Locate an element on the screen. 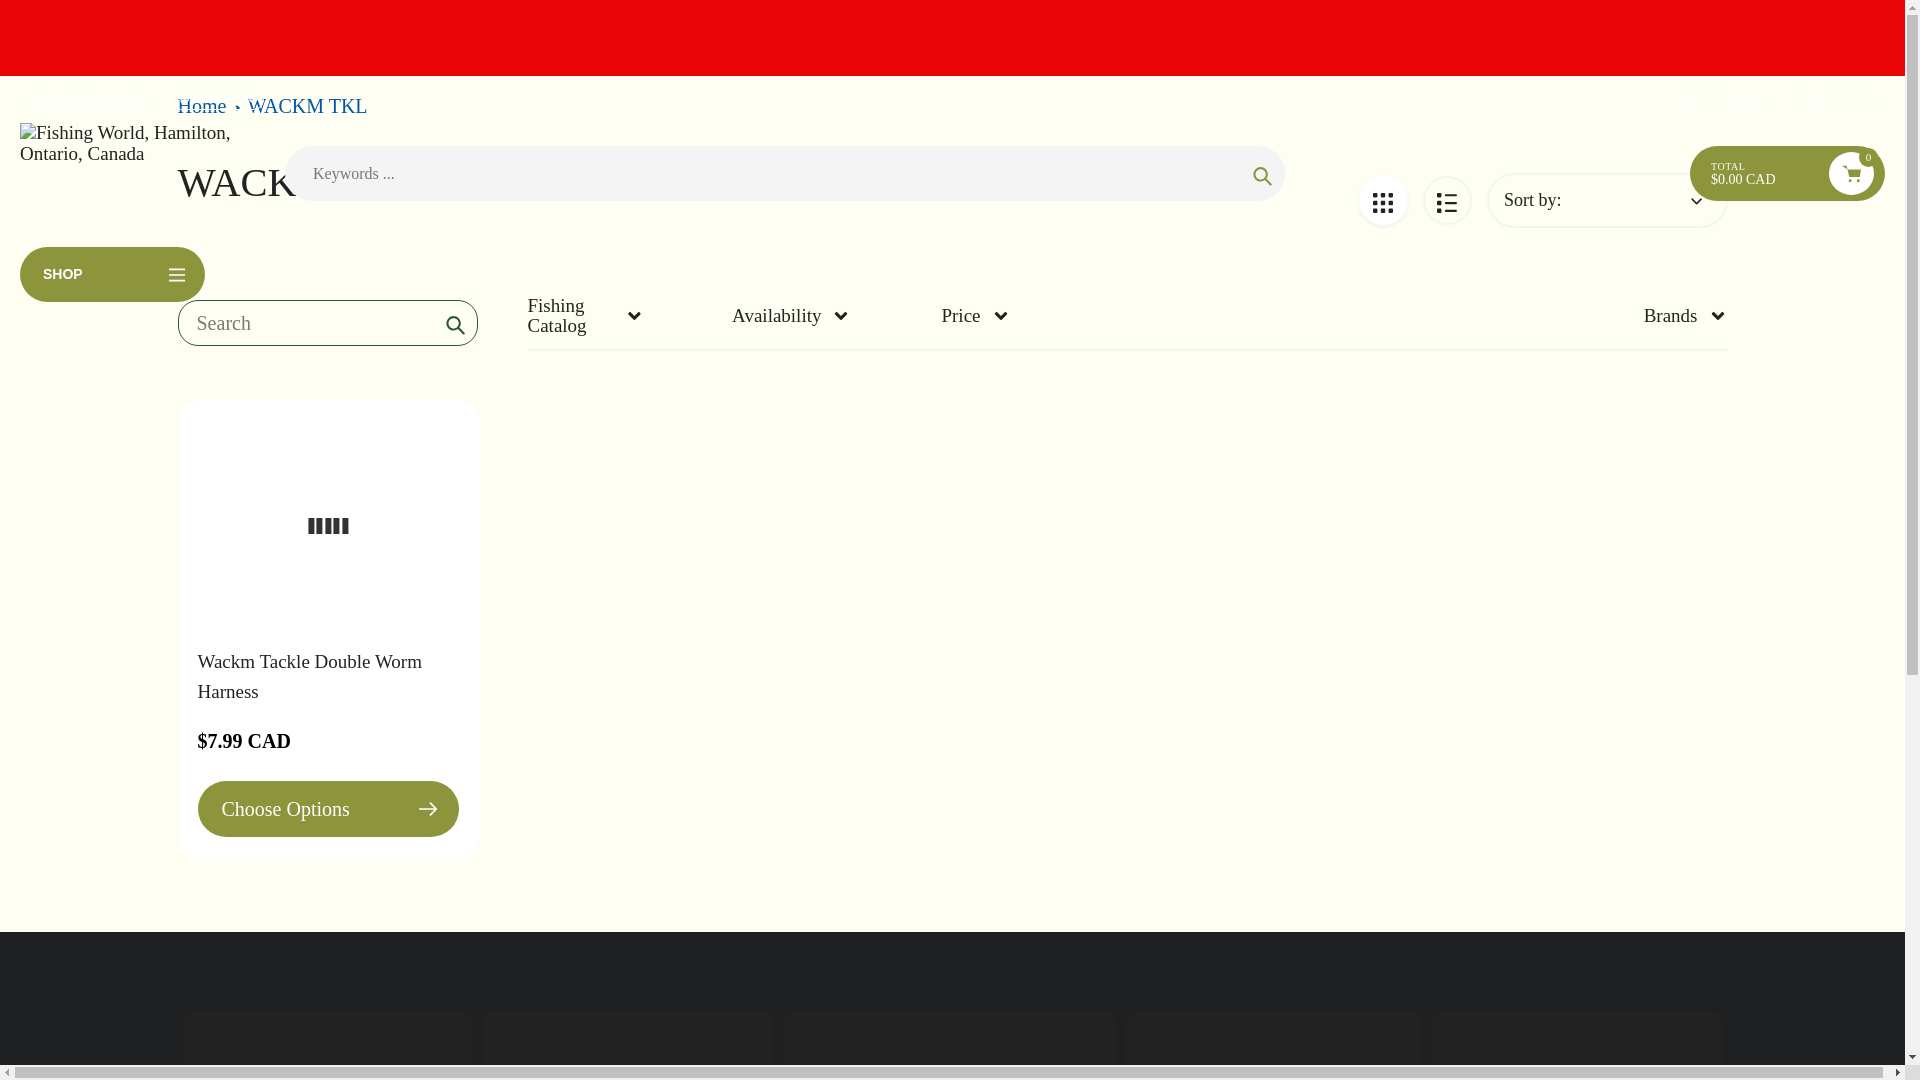 The height and width of the screenshot is (1080, 1920). TACKLE is located at coordinates (1178, 256).